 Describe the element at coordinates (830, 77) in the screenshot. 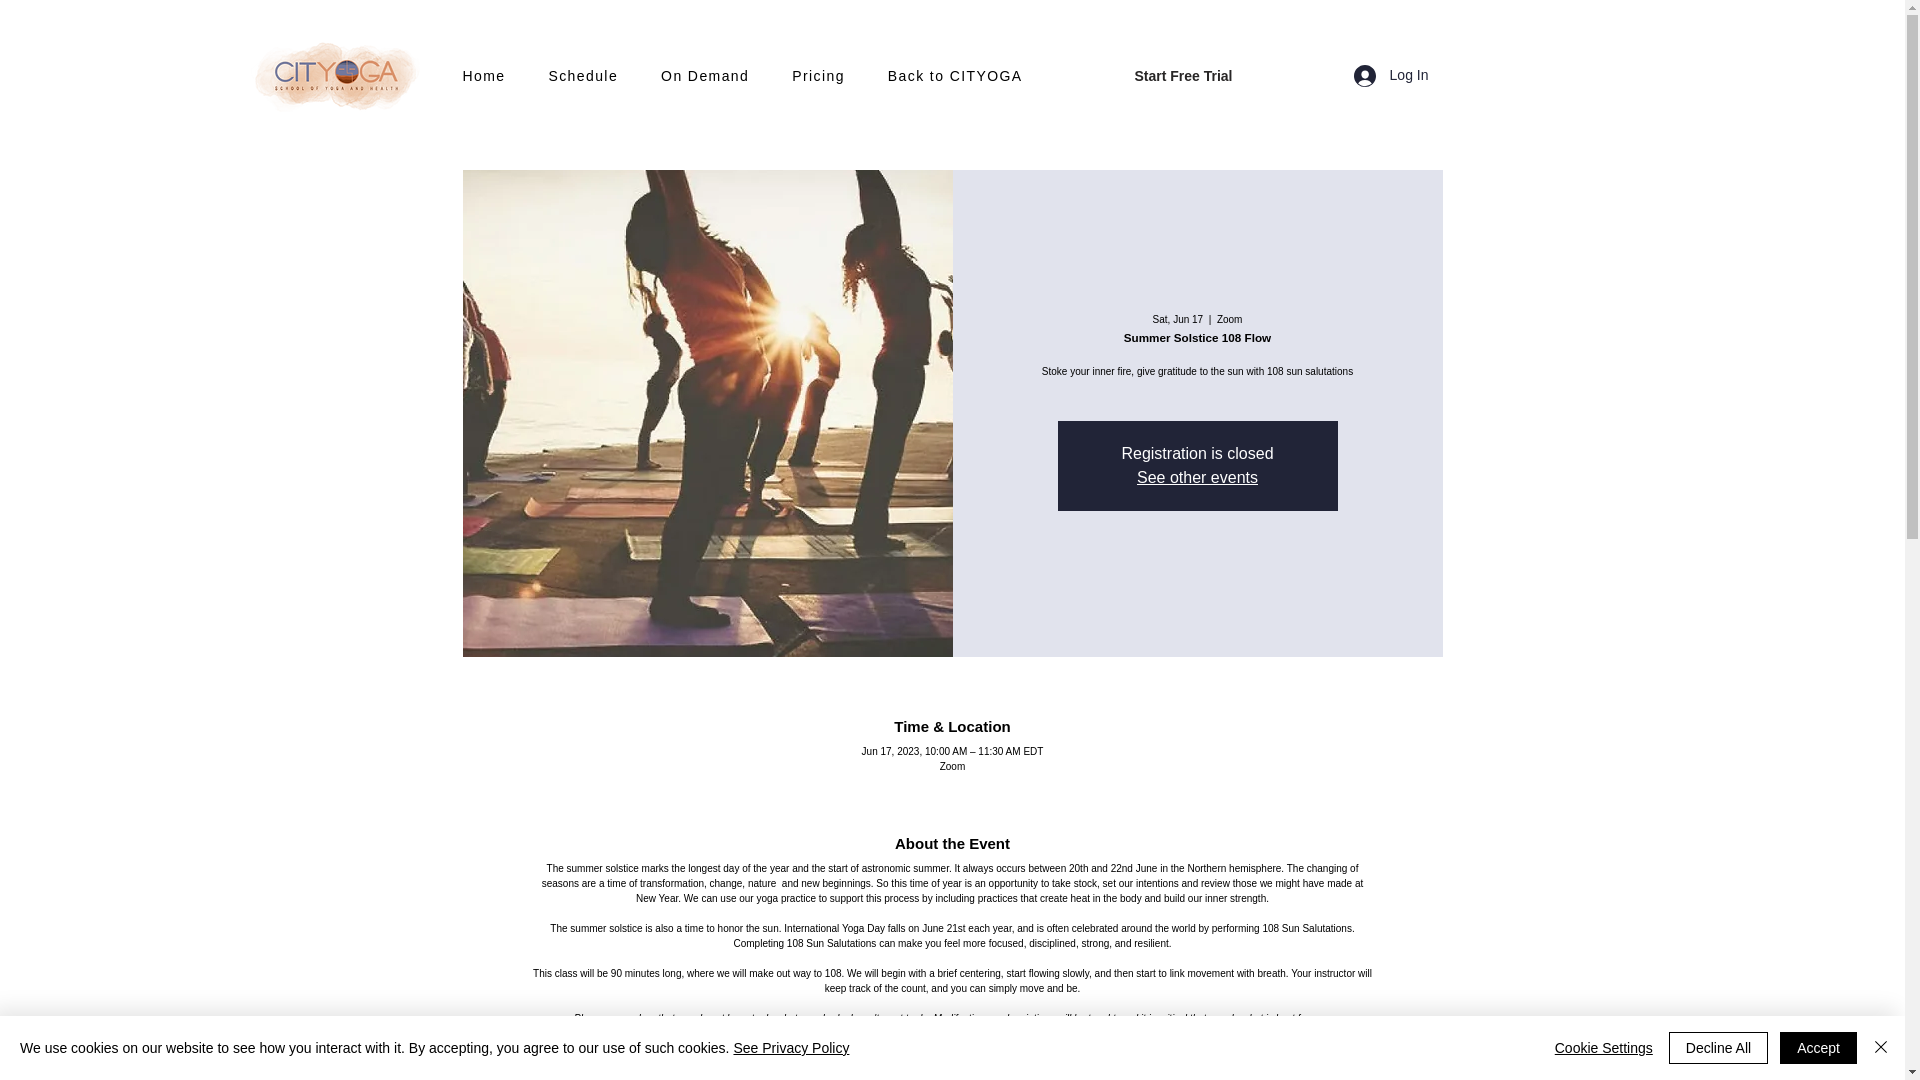

I see `Pricing` at that location.